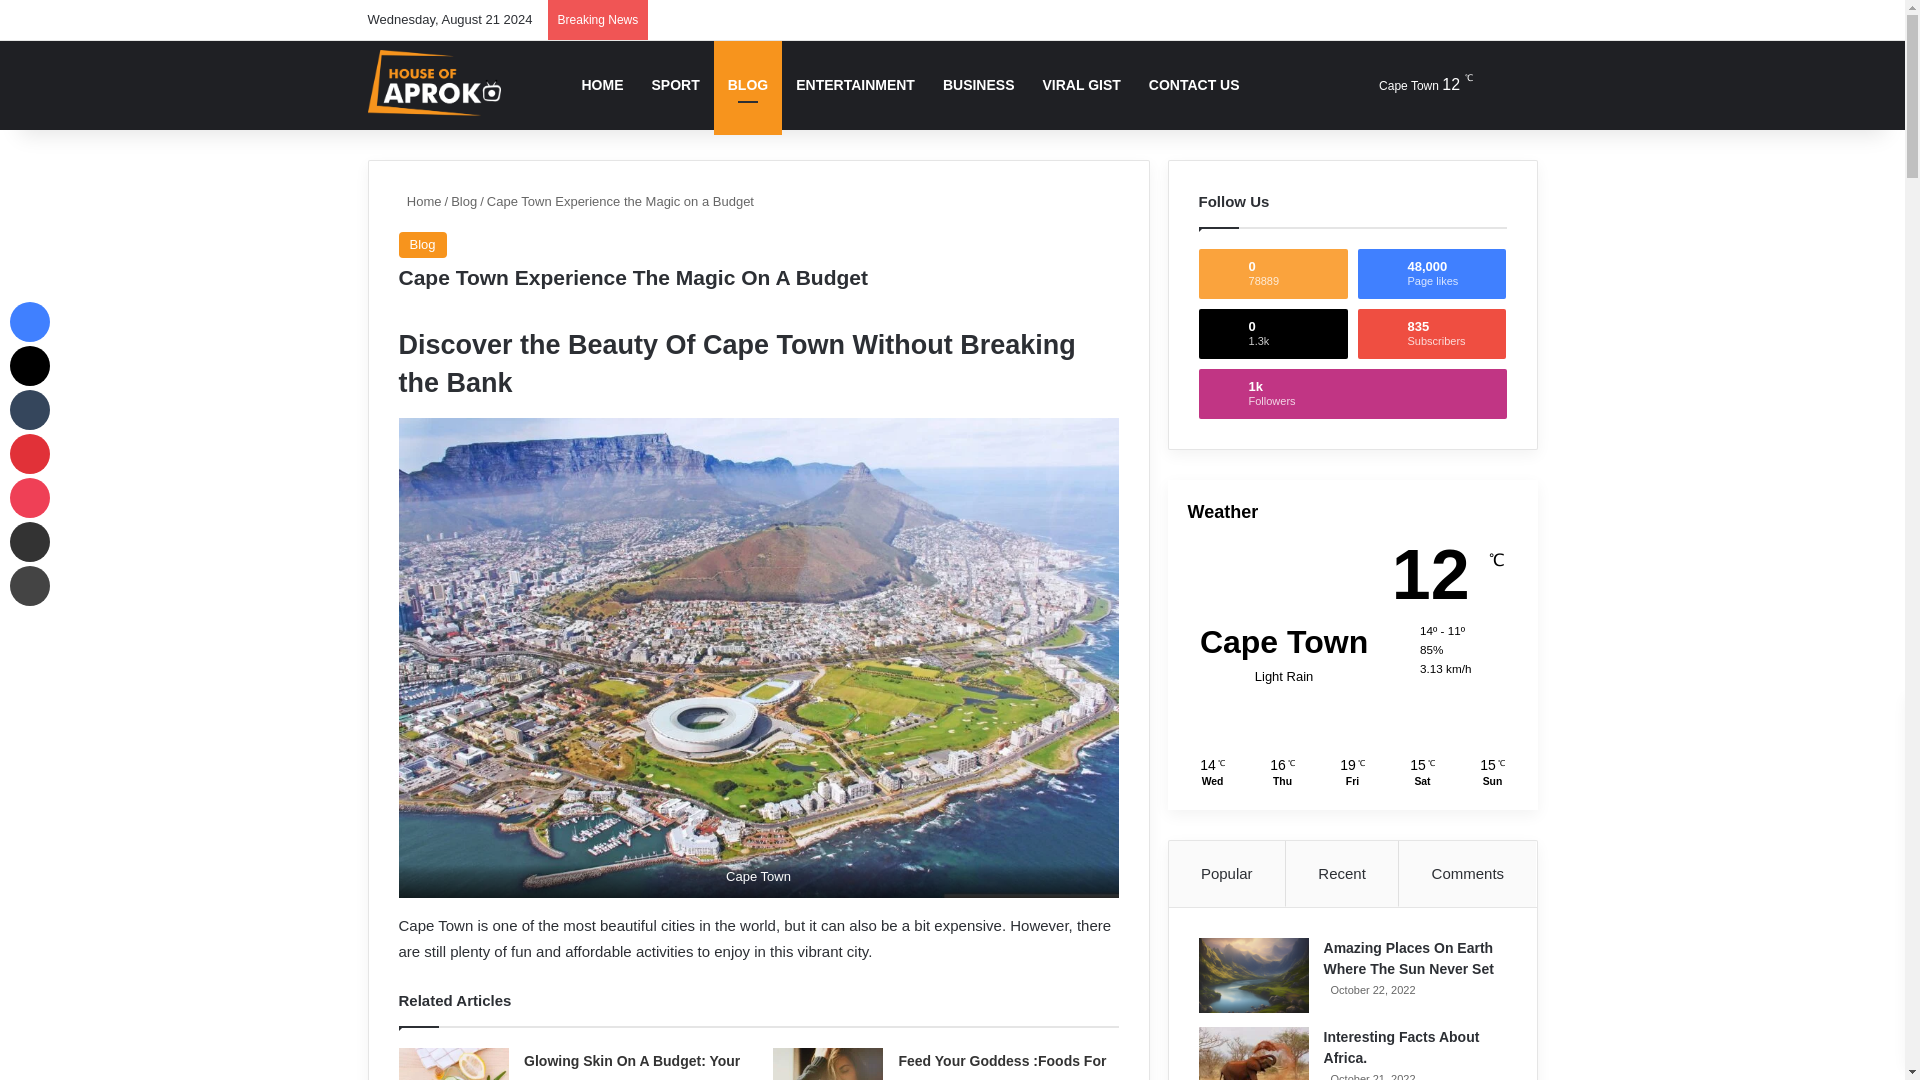 This screenshot has height=1080, width=1920. What do you see at coordinates (1194, 84) in the screenshot?
I see `CONTACT US` at bounding box center [1194, 84].